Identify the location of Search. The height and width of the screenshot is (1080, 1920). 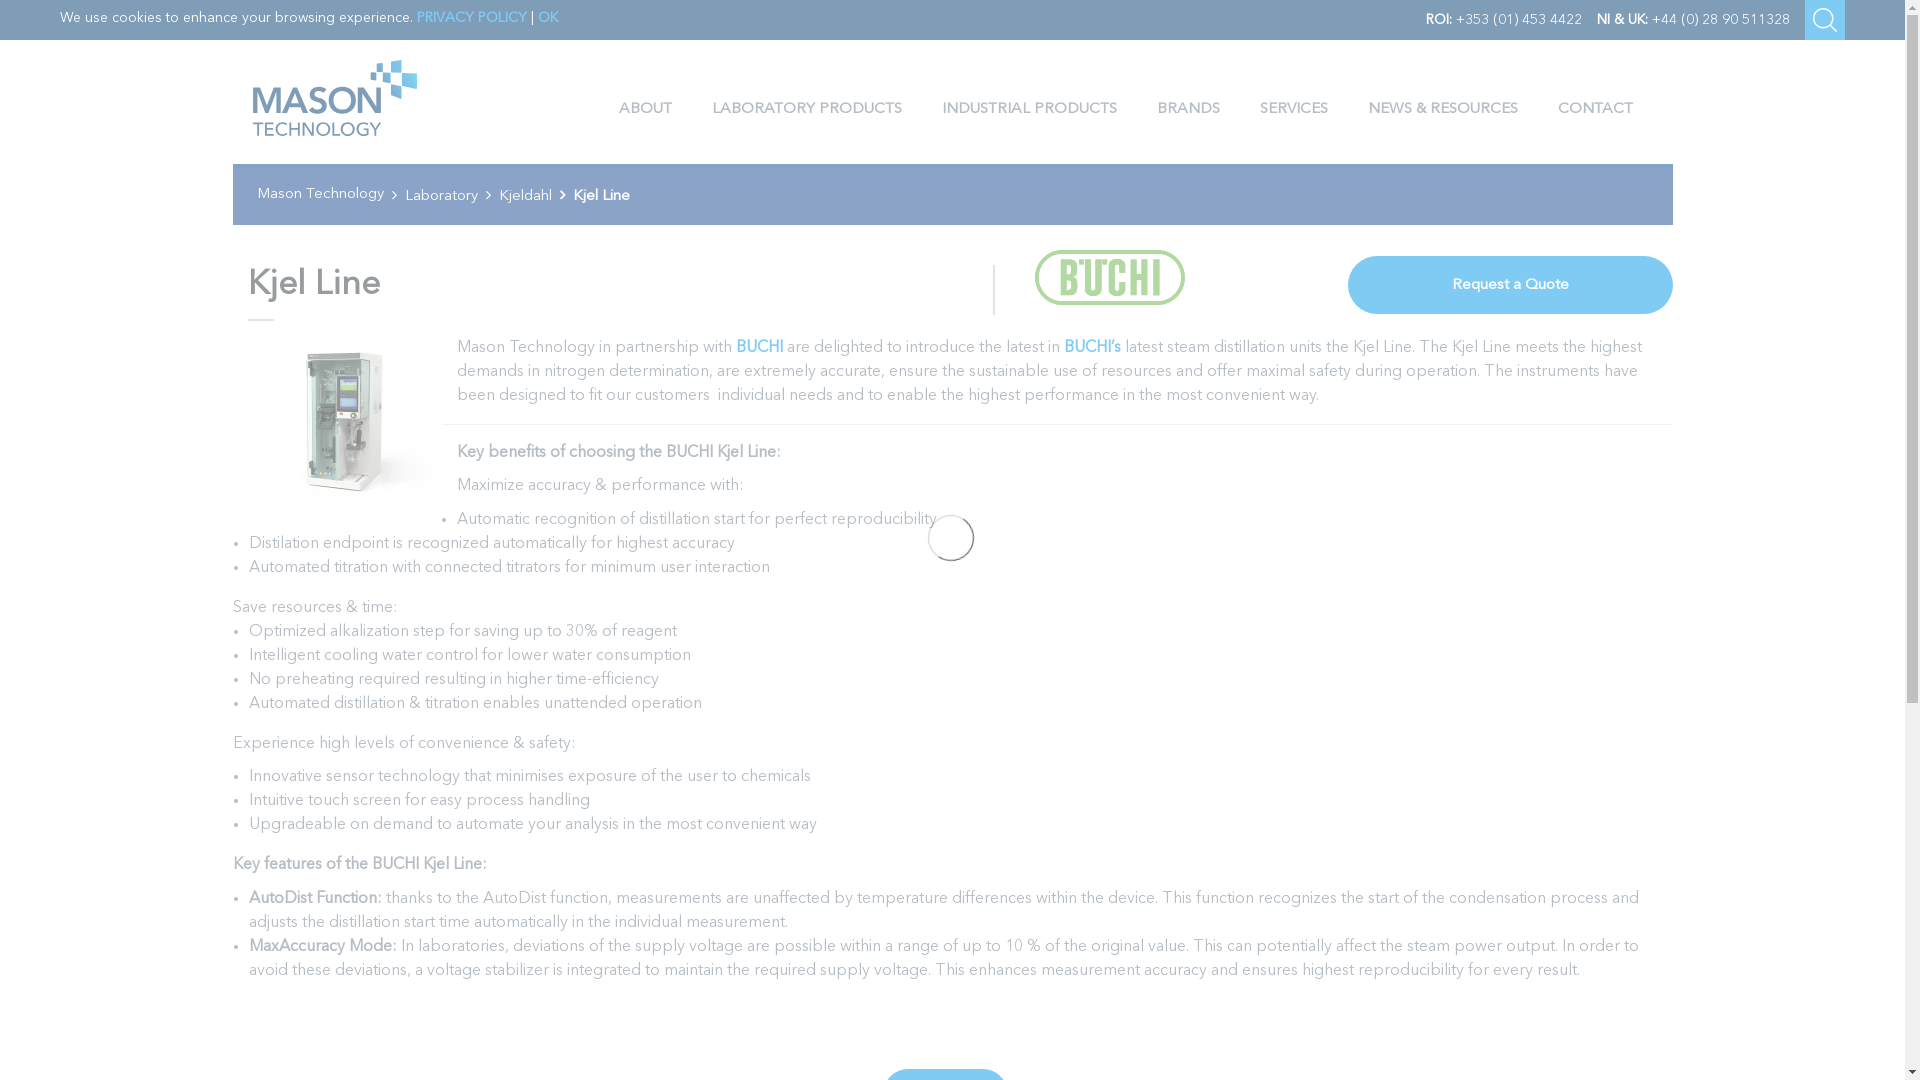
(1824, 20).